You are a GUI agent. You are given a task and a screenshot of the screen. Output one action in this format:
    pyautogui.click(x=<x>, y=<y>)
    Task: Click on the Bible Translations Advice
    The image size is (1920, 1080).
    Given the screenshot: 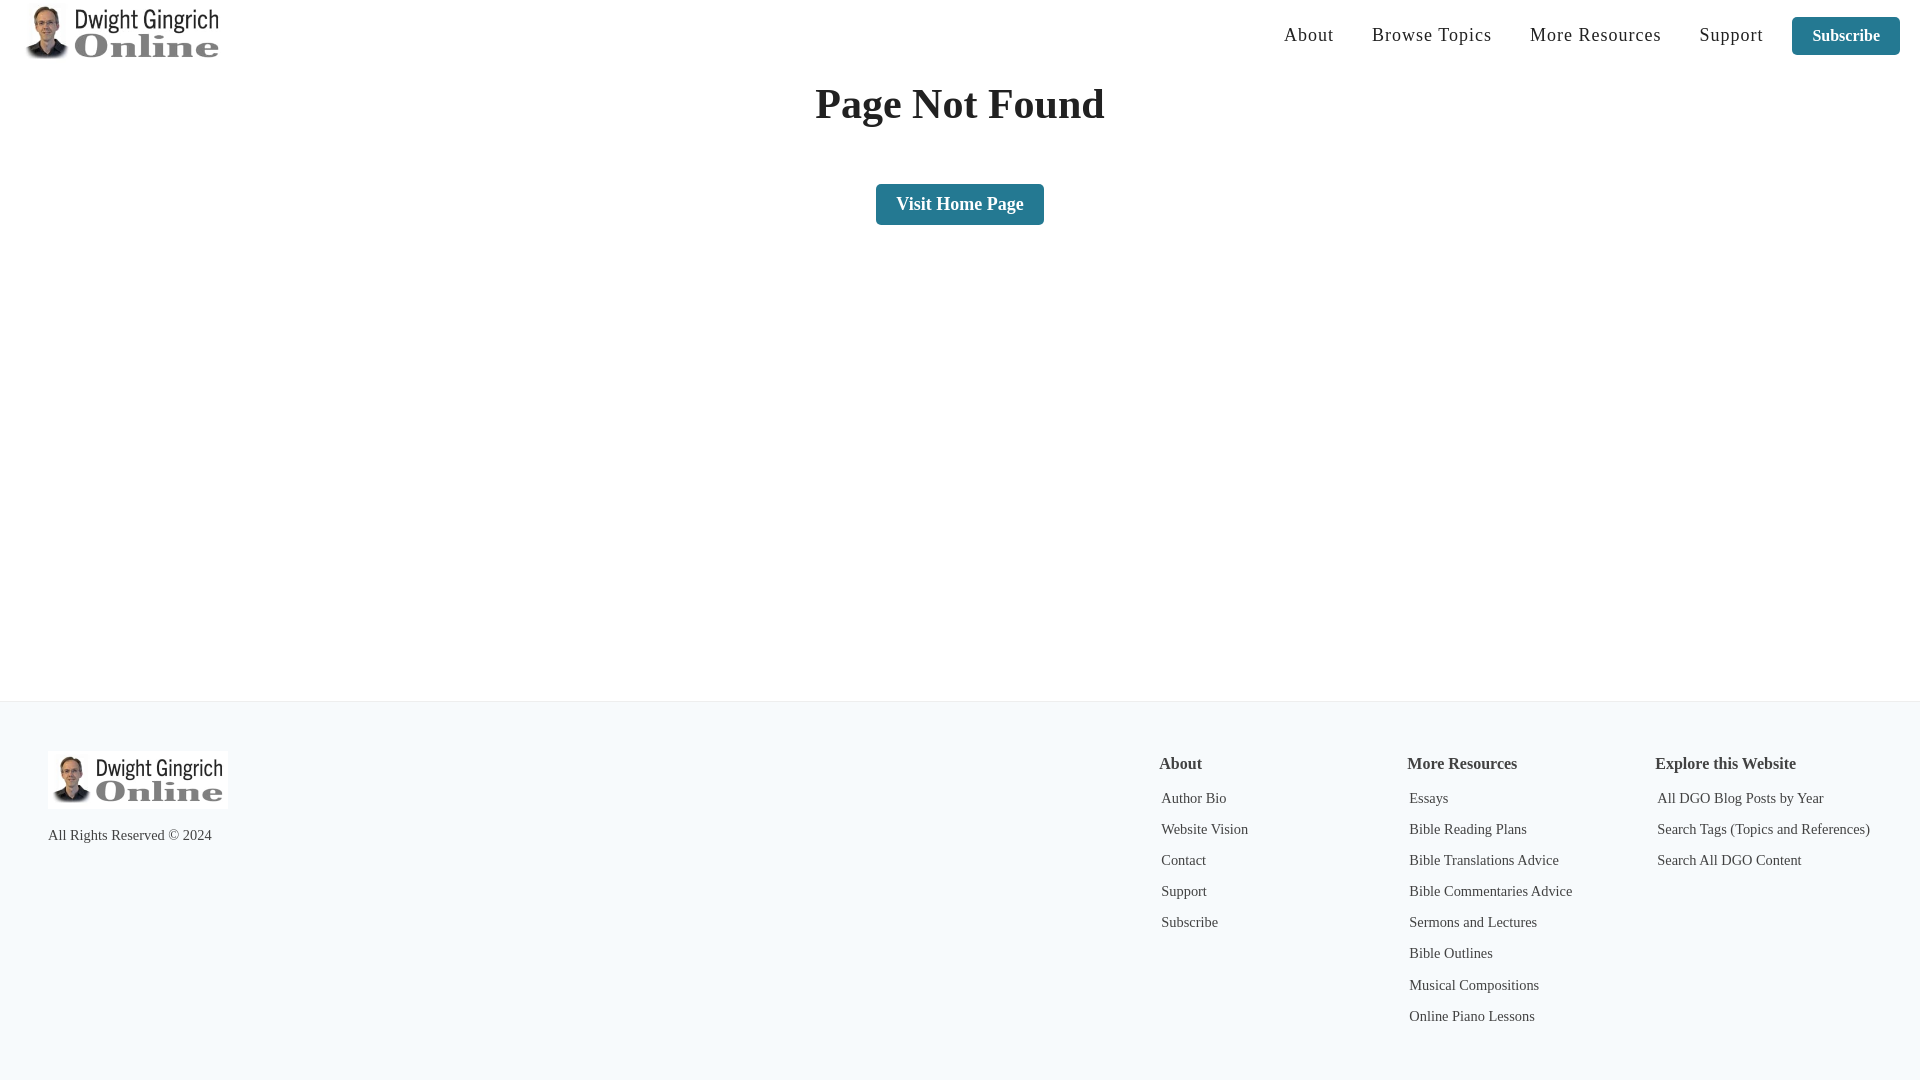 What is the action you would take?
    pyautogui.click(x=1484, y=860)
    